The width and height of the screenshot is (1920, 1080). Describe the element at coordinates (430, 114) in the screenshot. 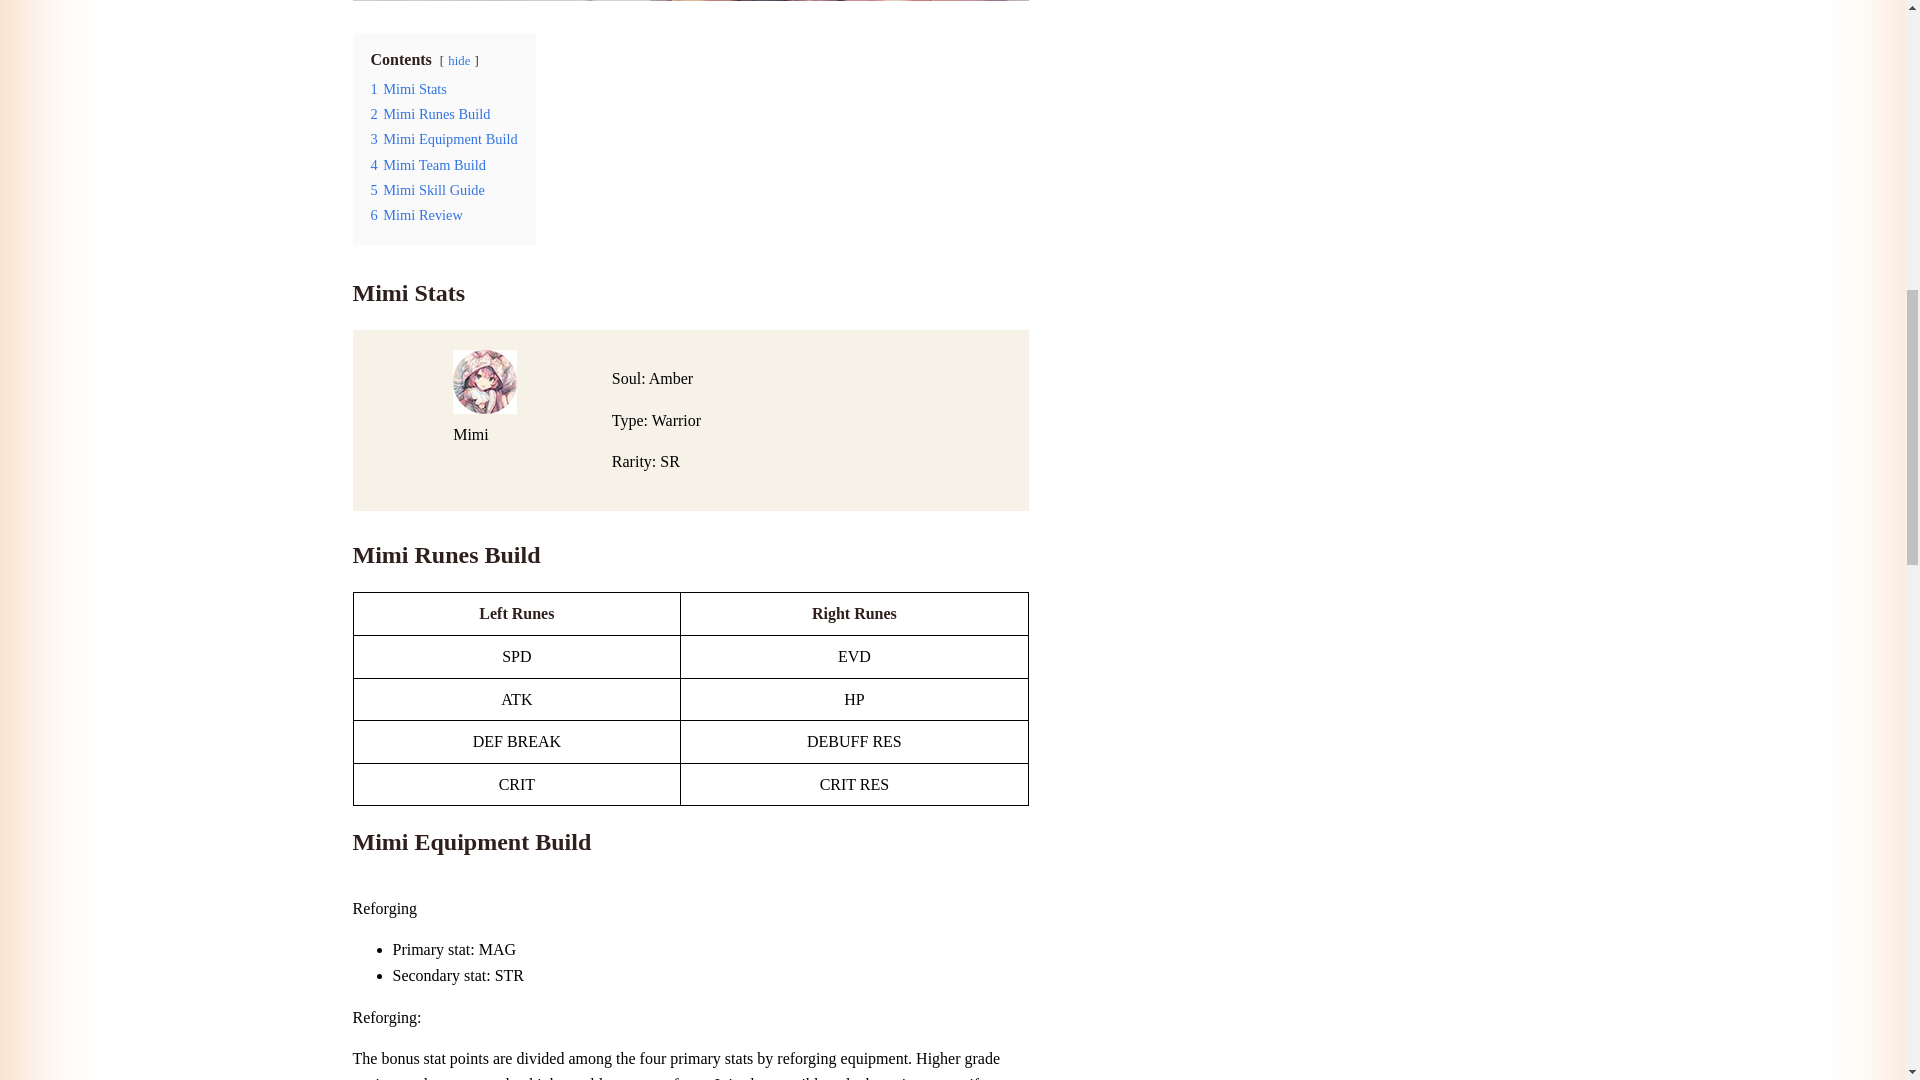

I see `2 Mimi Runes Build` at that location.